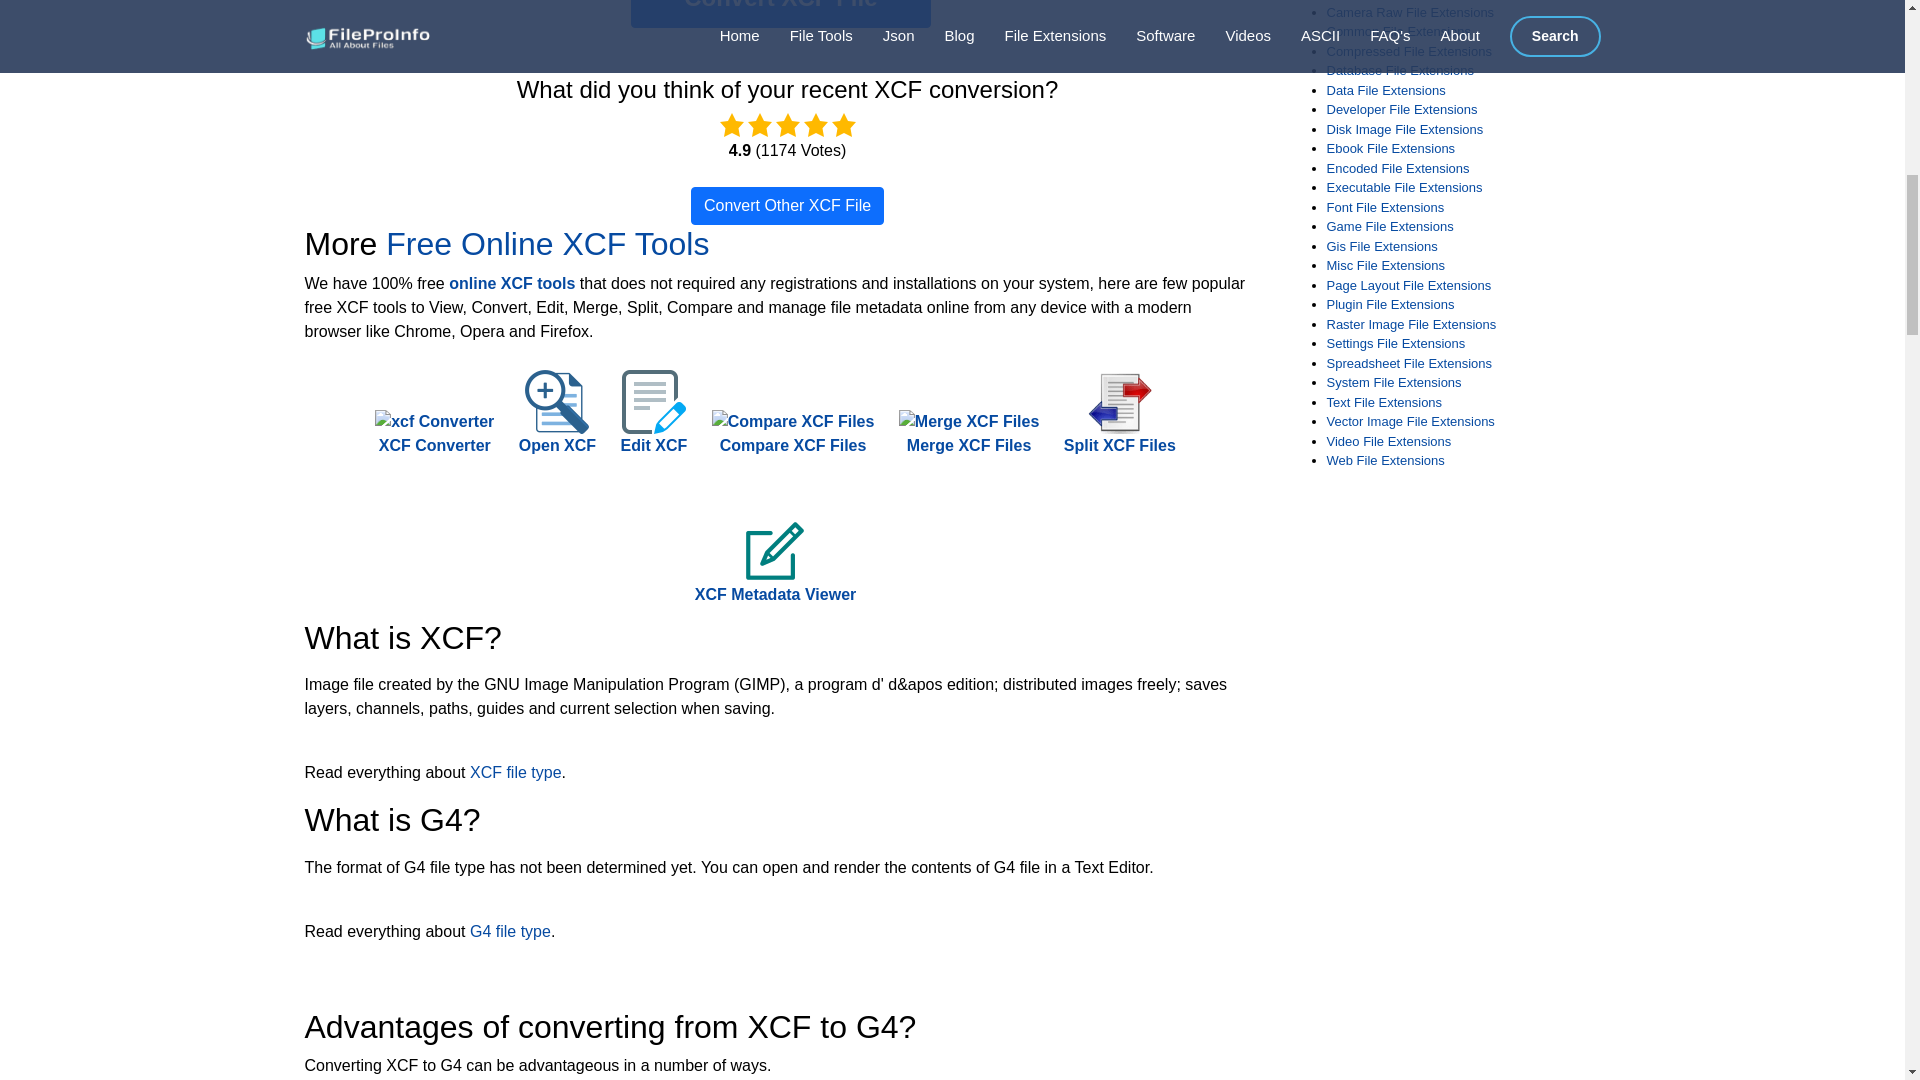  Describe the element at coordinates (794, 432) in the screenshot. I see `Compare XCF Files` at that location.